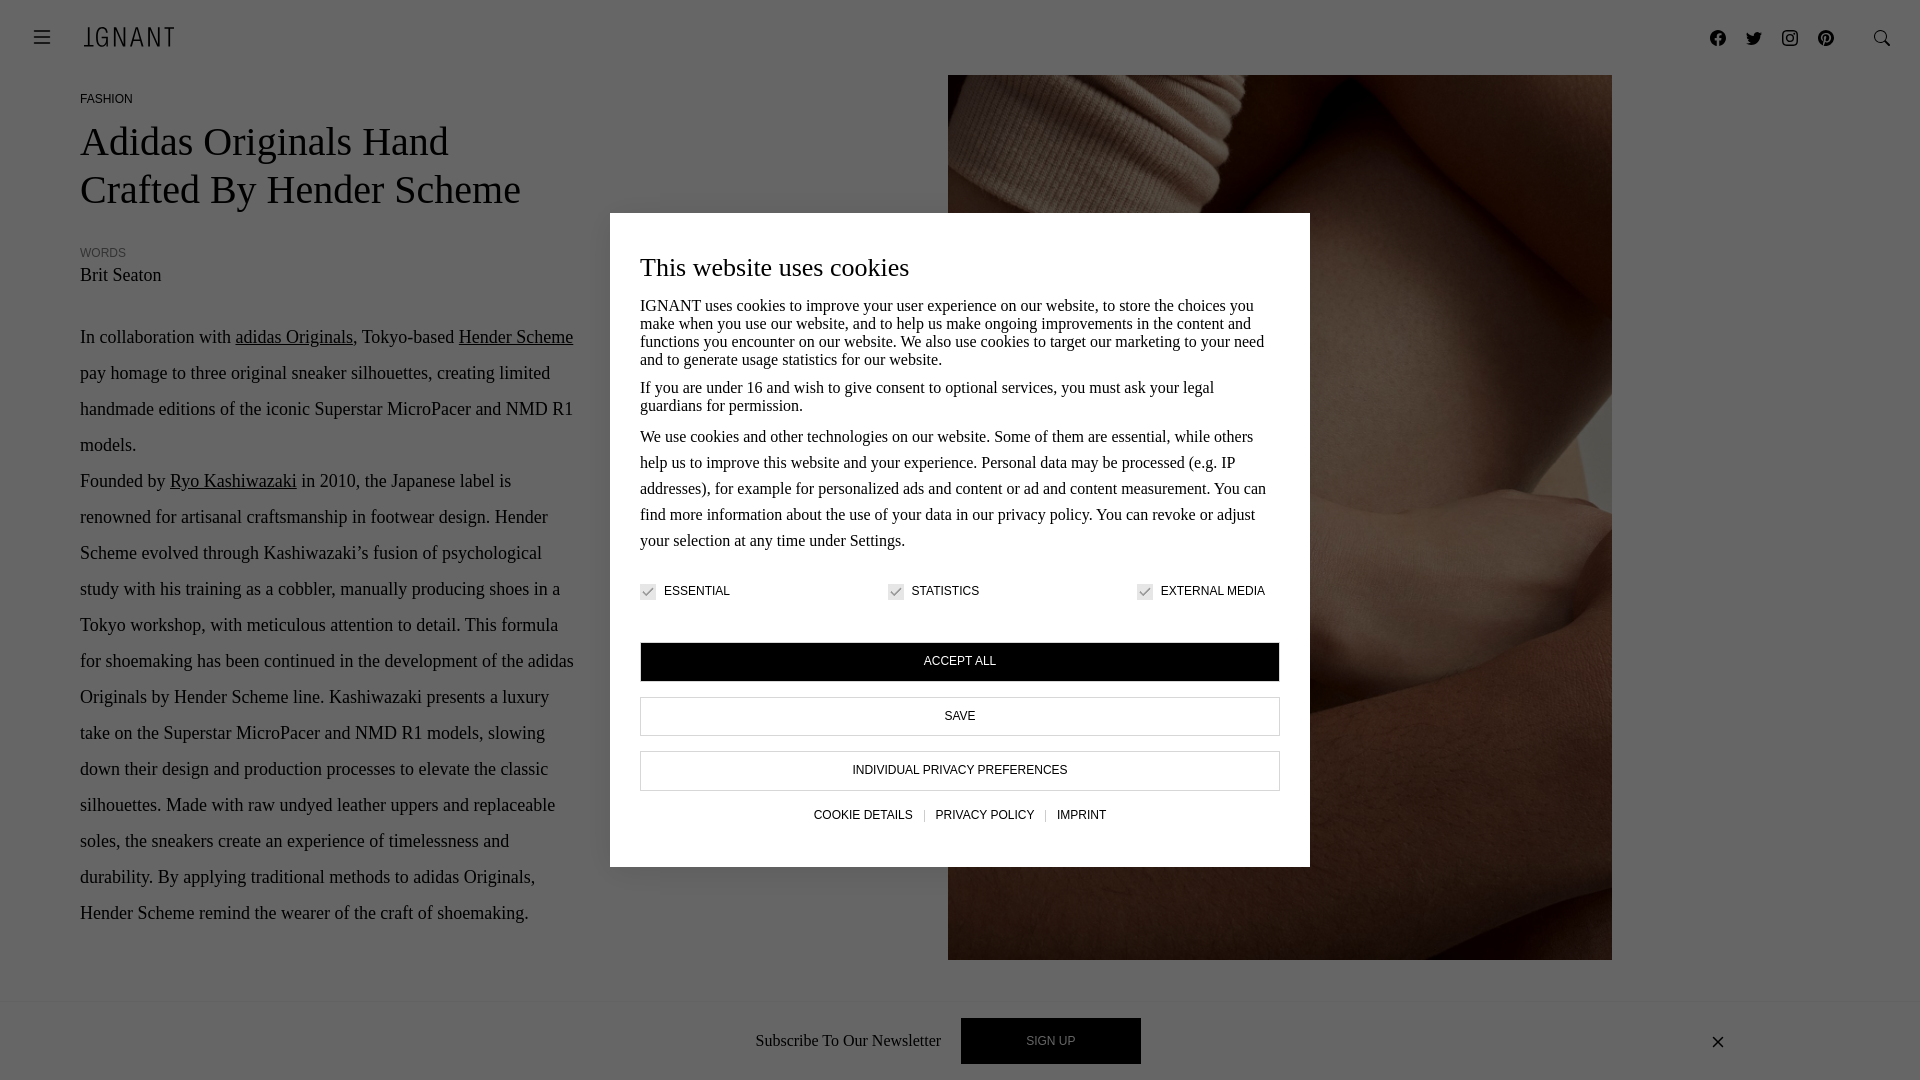  Describe the element at coordinates (515, 336) in the screenshot. I see `Hender Scheme` at that location.